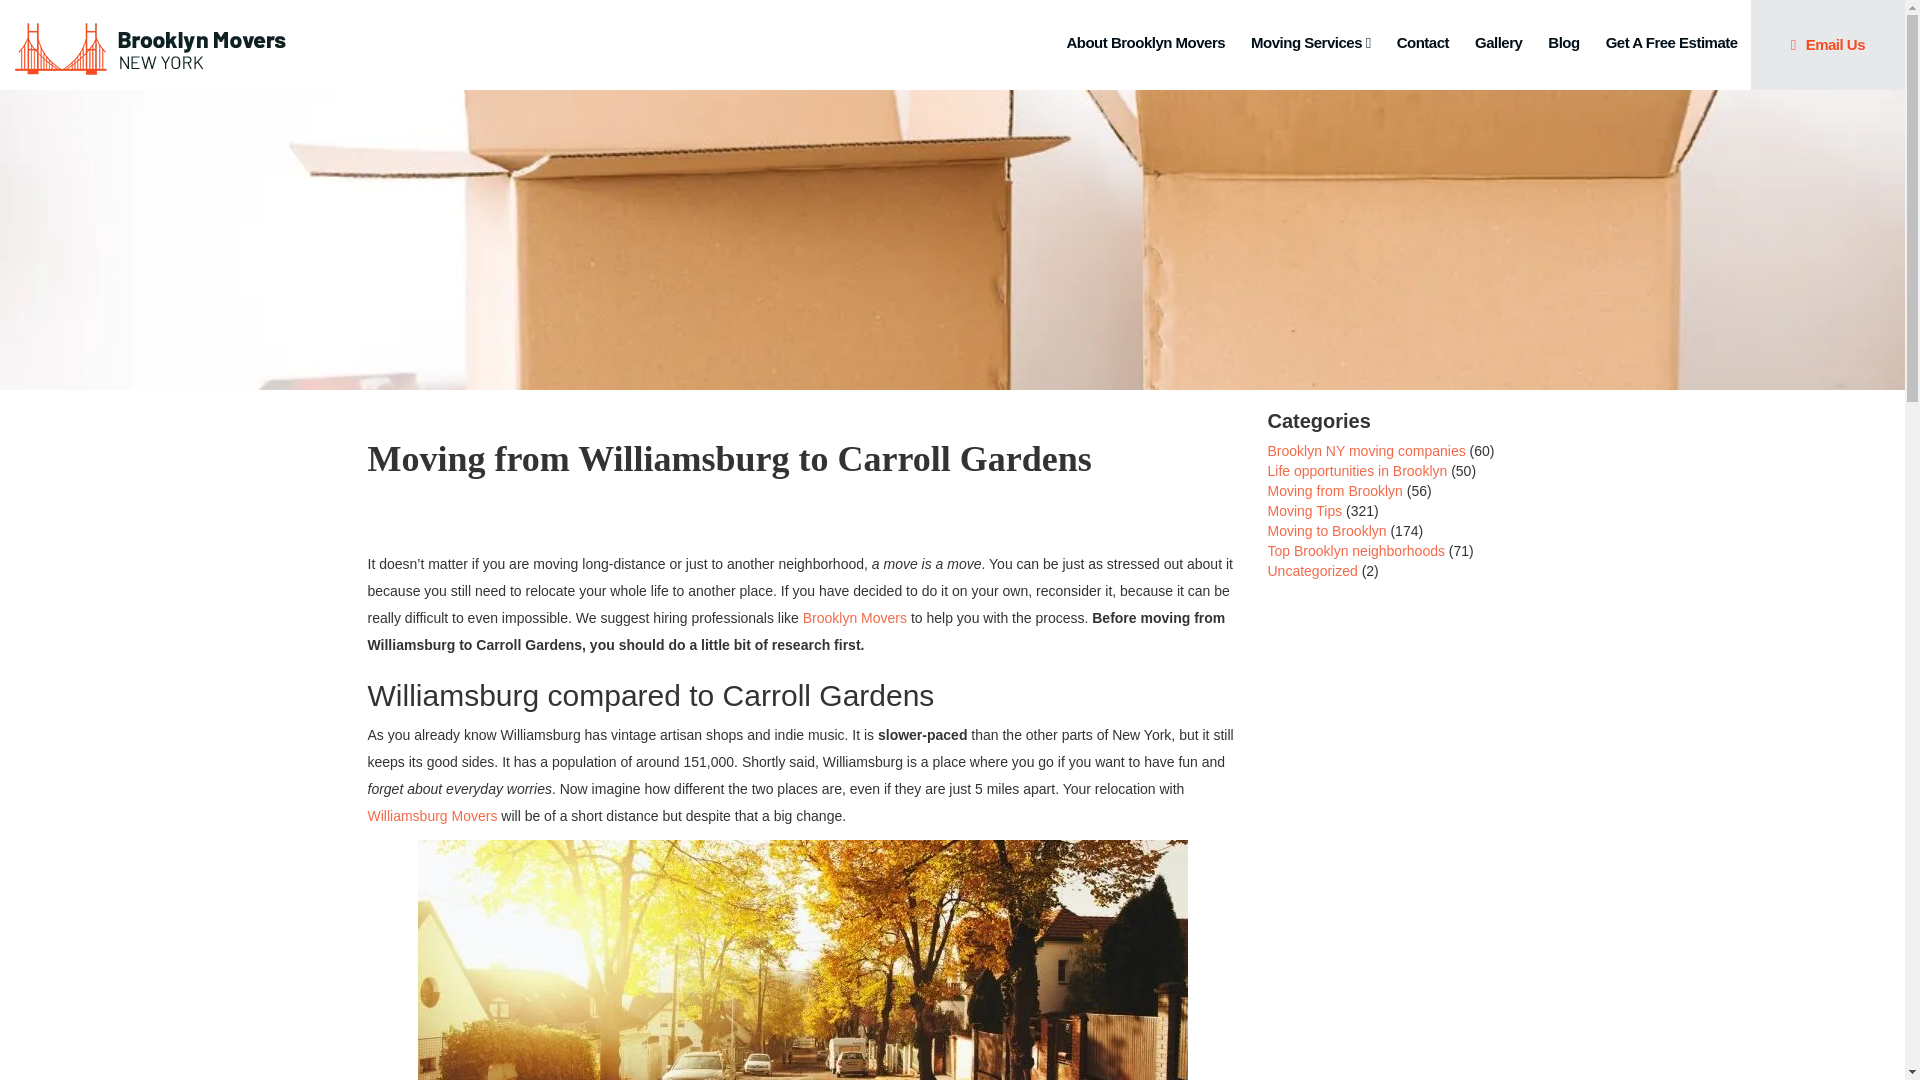 Image resolution: width=1920 pixels, height=1080 pixels. I want to click on Life opportunities in Brooklyn, so click(1357, 471).